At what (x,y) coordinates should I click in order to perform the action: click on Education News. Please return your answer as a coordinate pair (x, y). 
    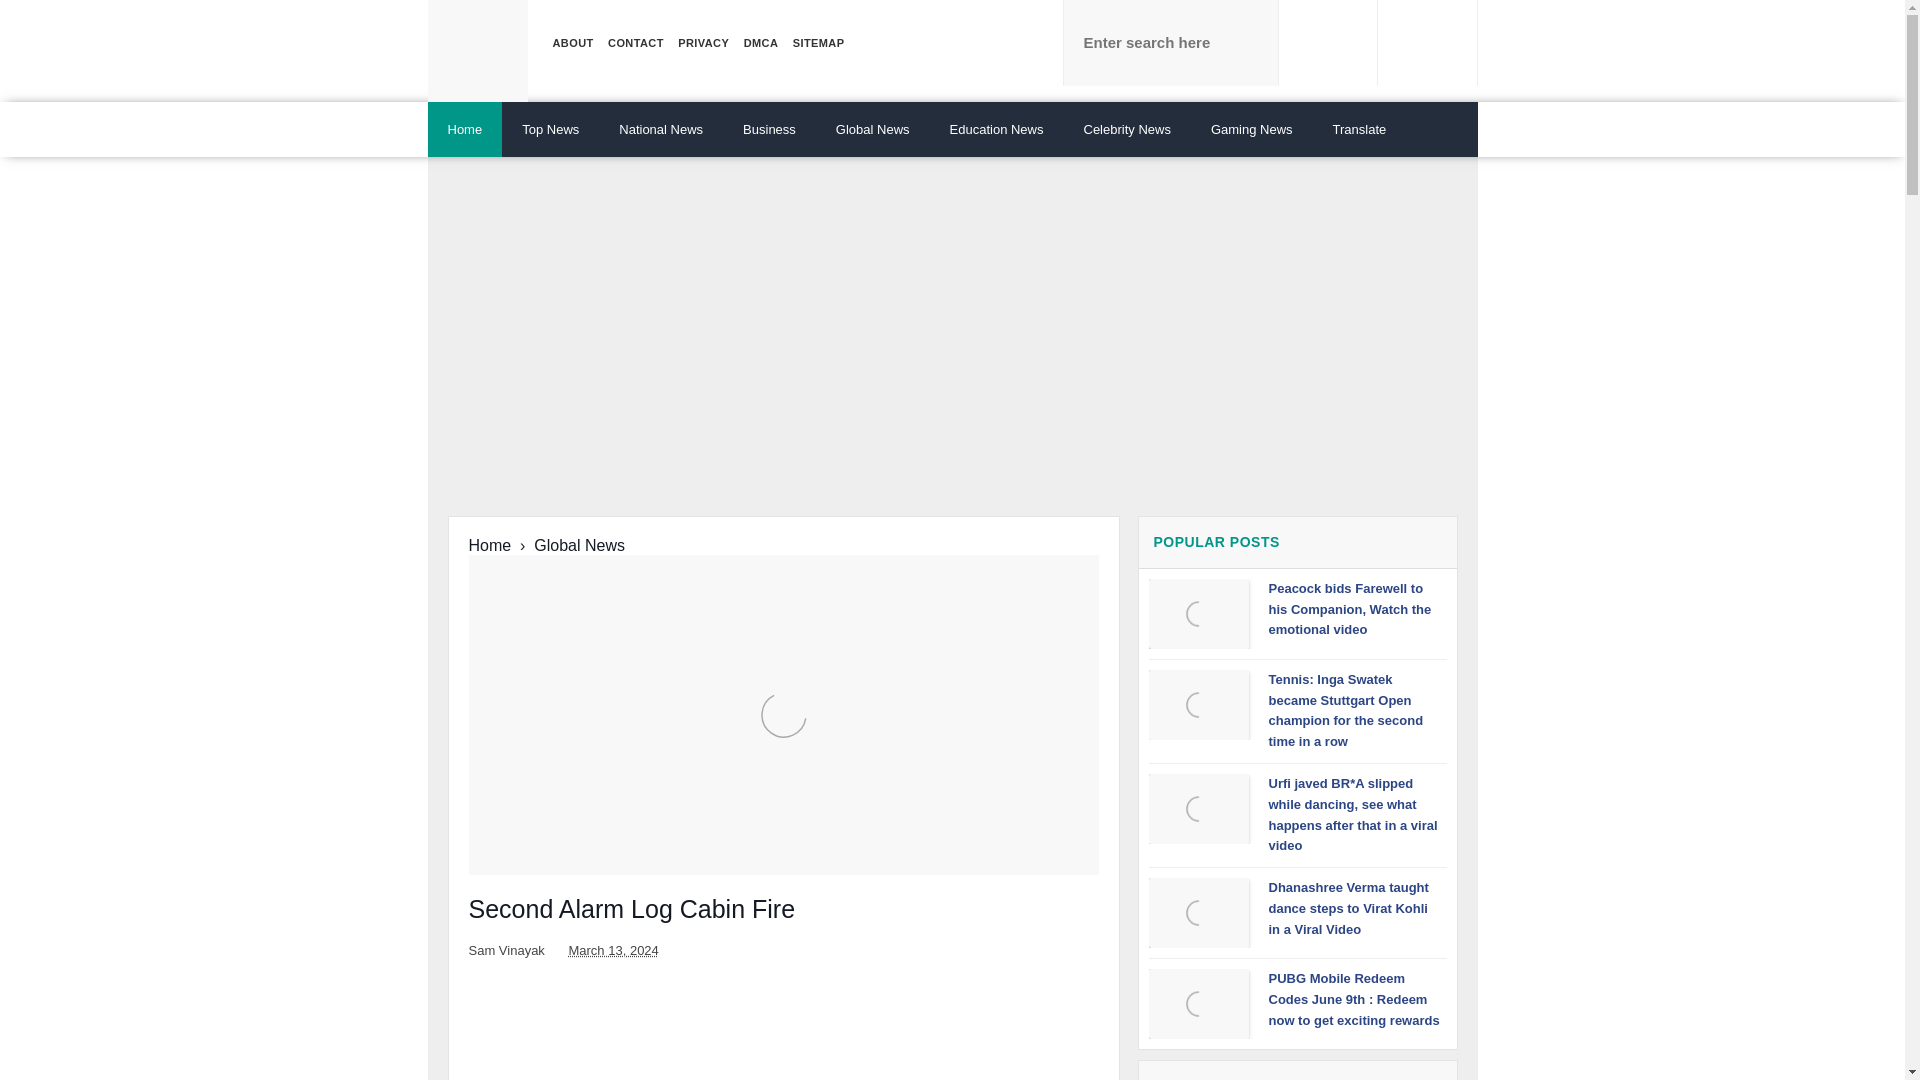
    Looking at the image, I should click on (996, 128).